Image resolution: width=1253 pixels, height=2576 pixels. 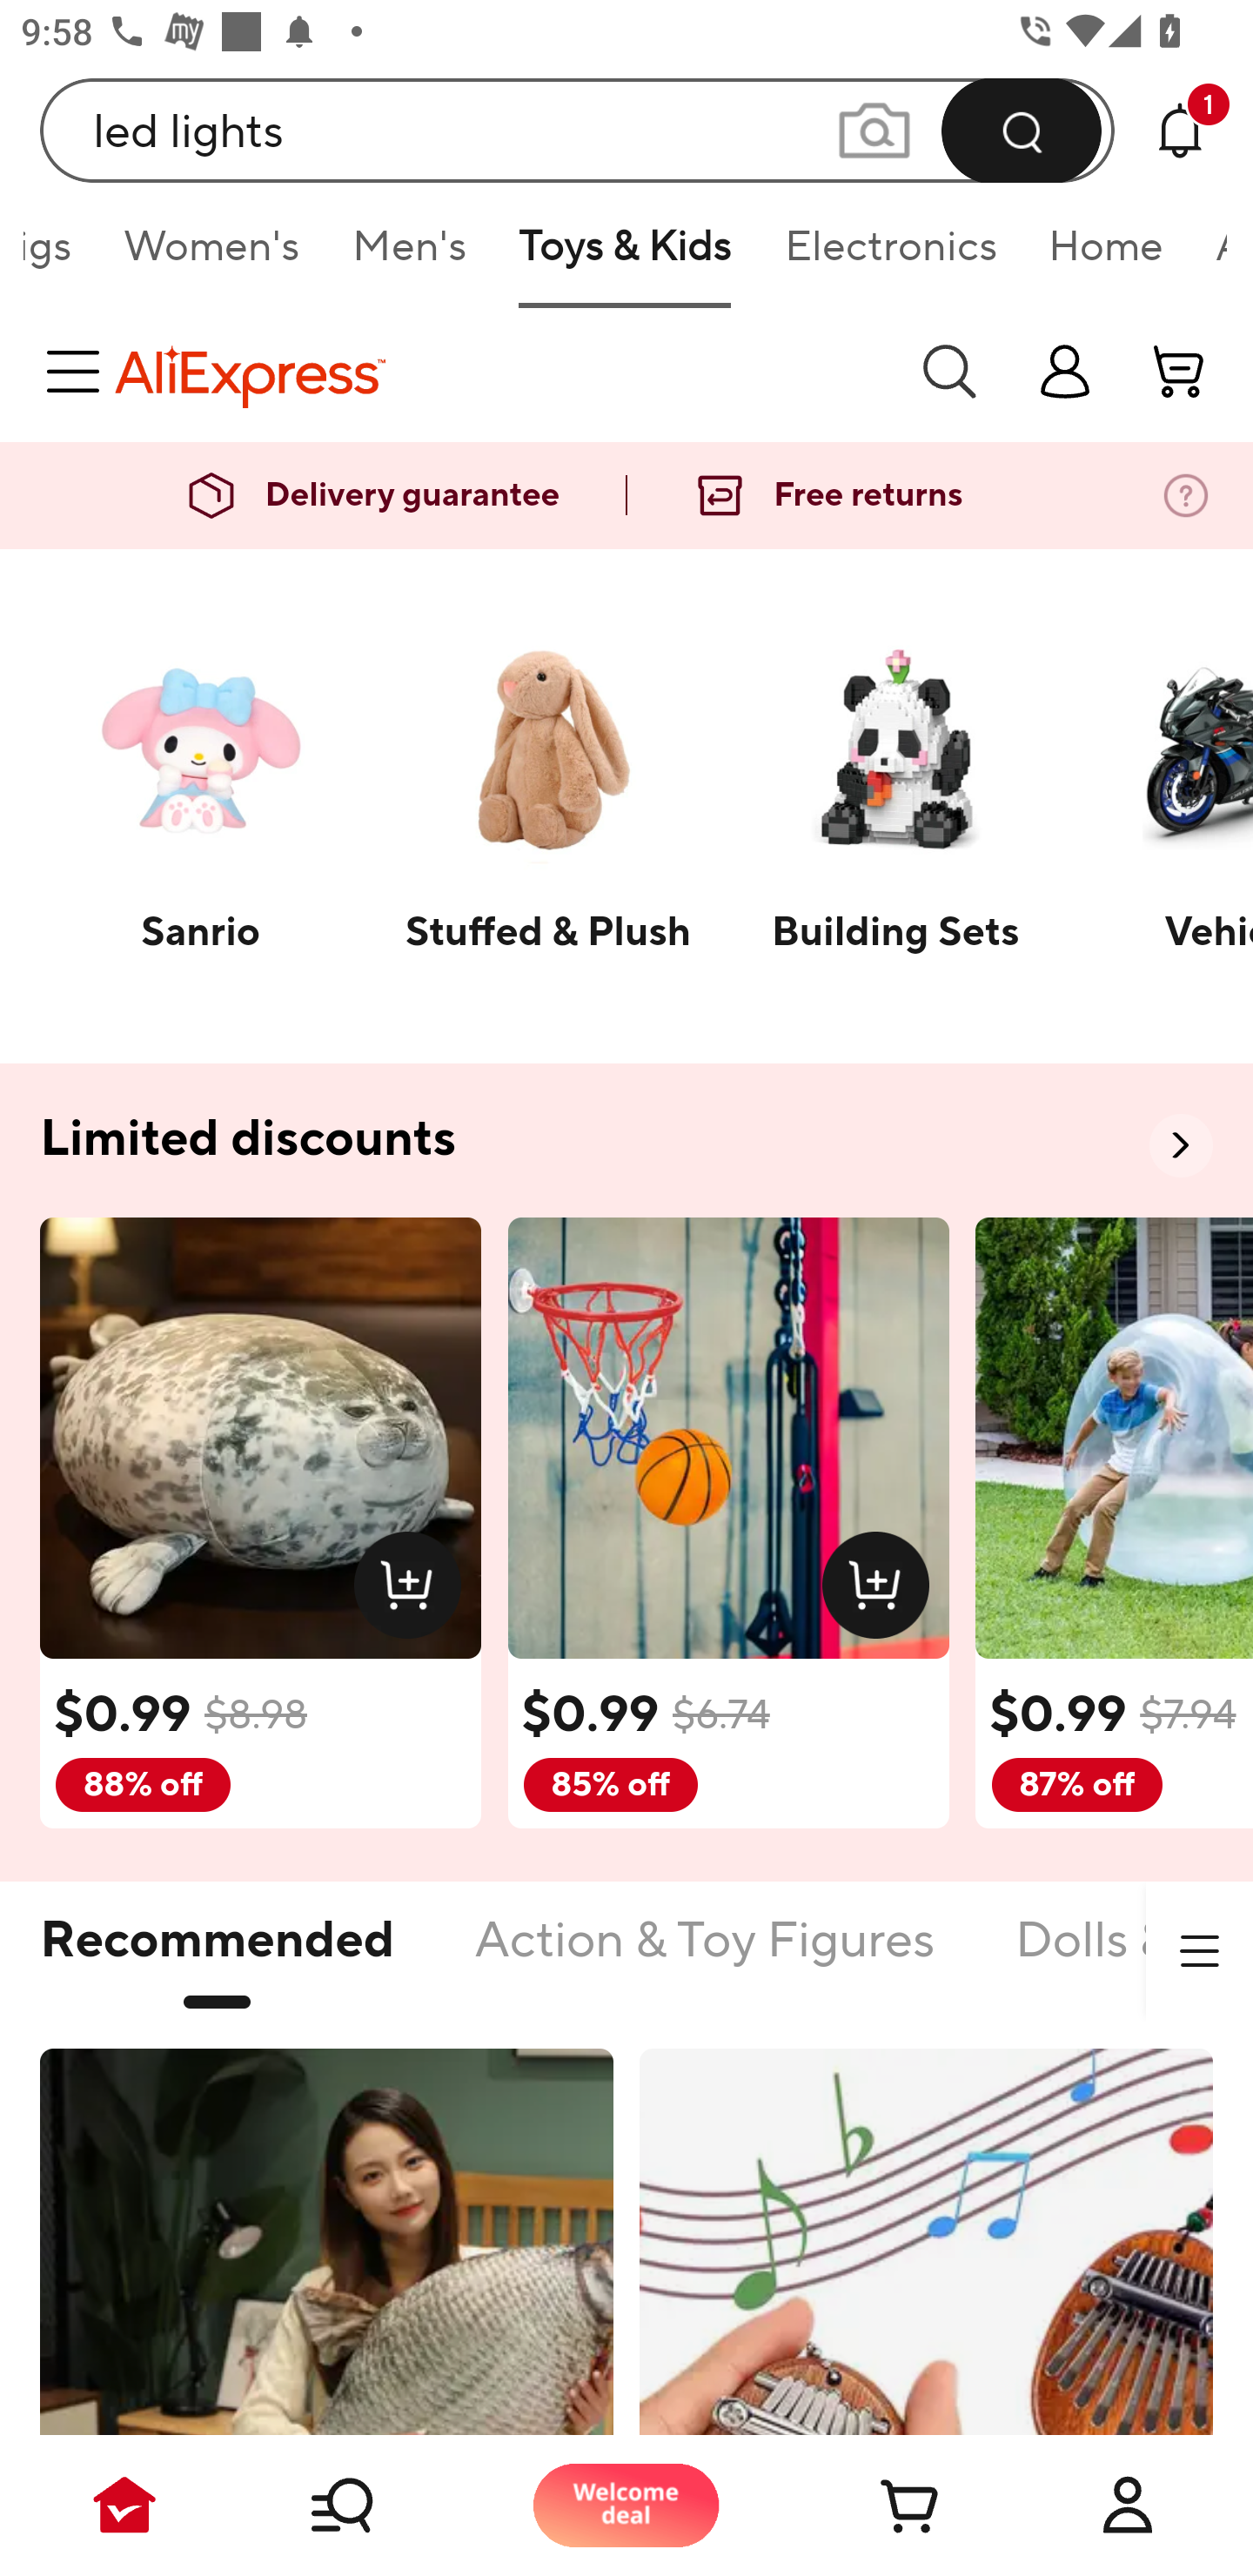 I want to click on Shop, so click(x=376, y=2505).